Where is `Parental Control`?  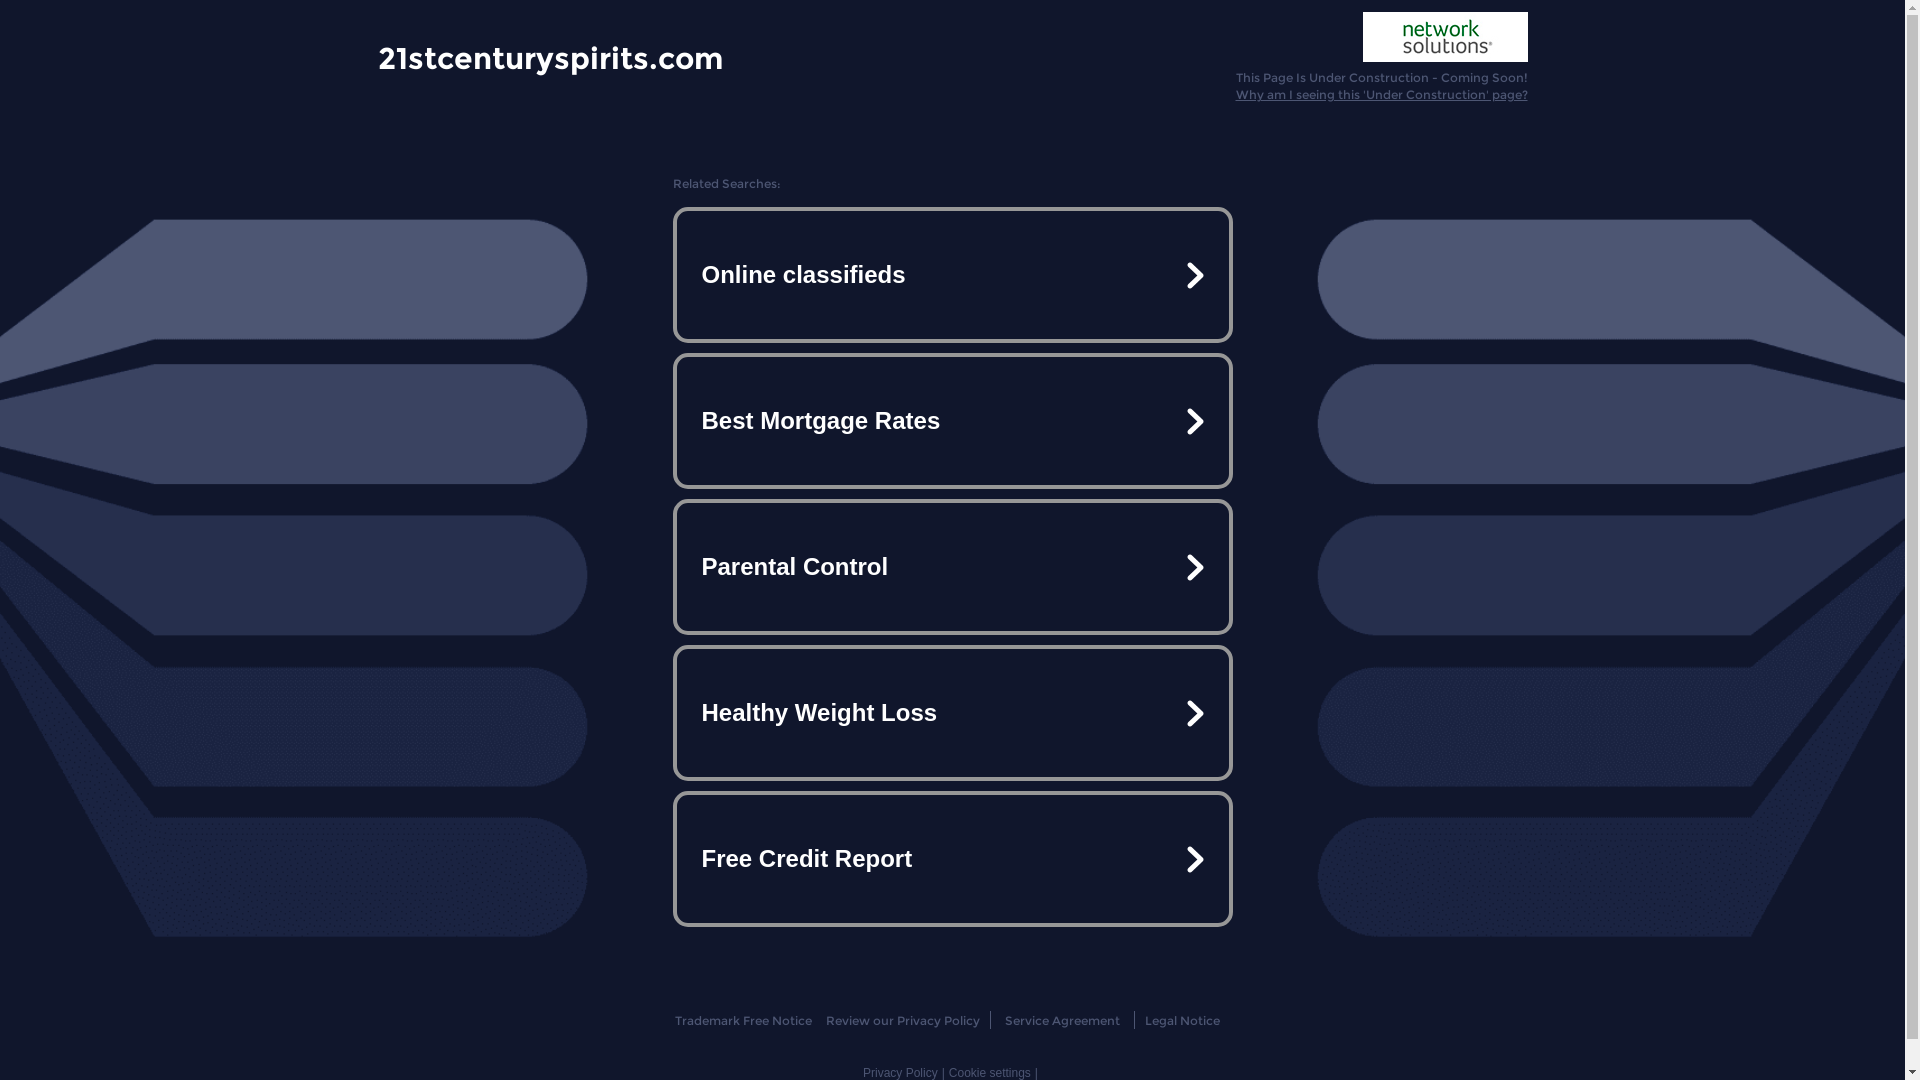
Parental Control is located at coordinates (952, 567).